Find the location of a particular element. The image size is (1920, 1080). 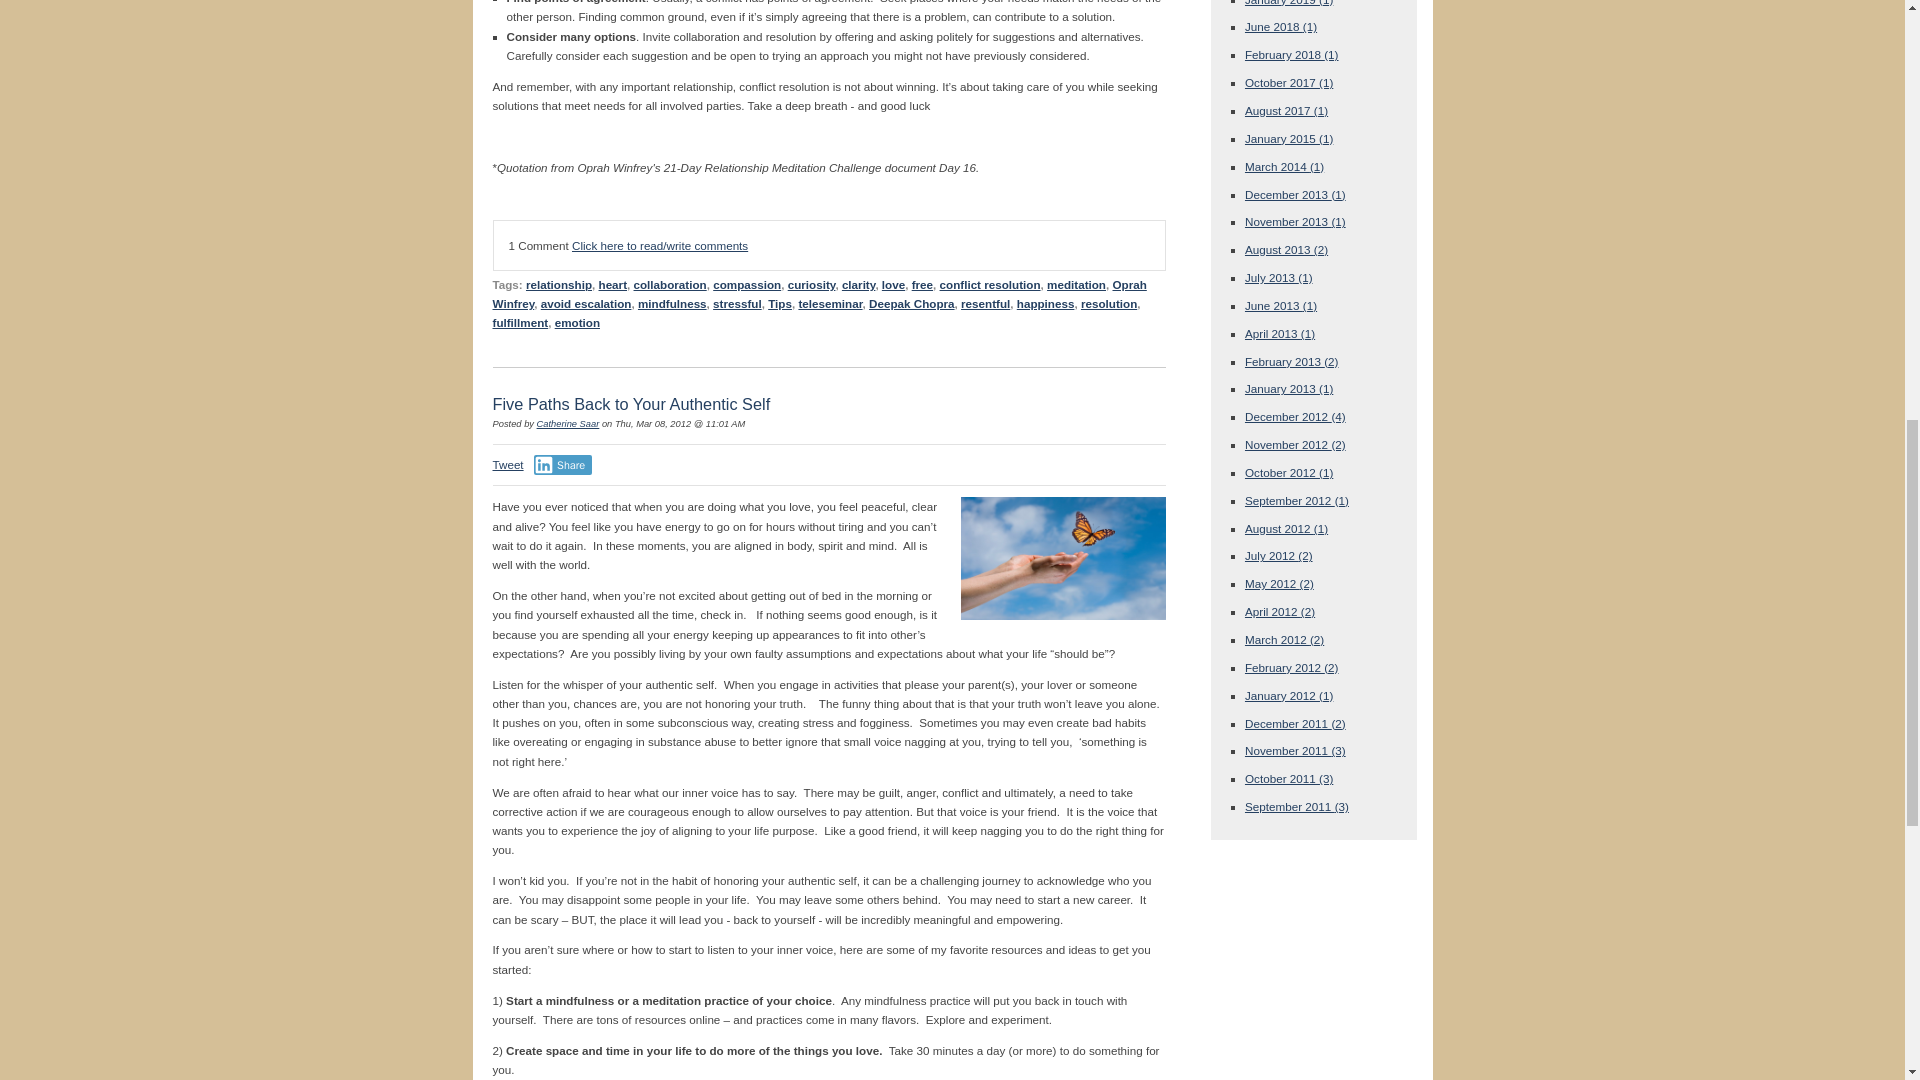

Tweet is located at coordinates (506, 464).